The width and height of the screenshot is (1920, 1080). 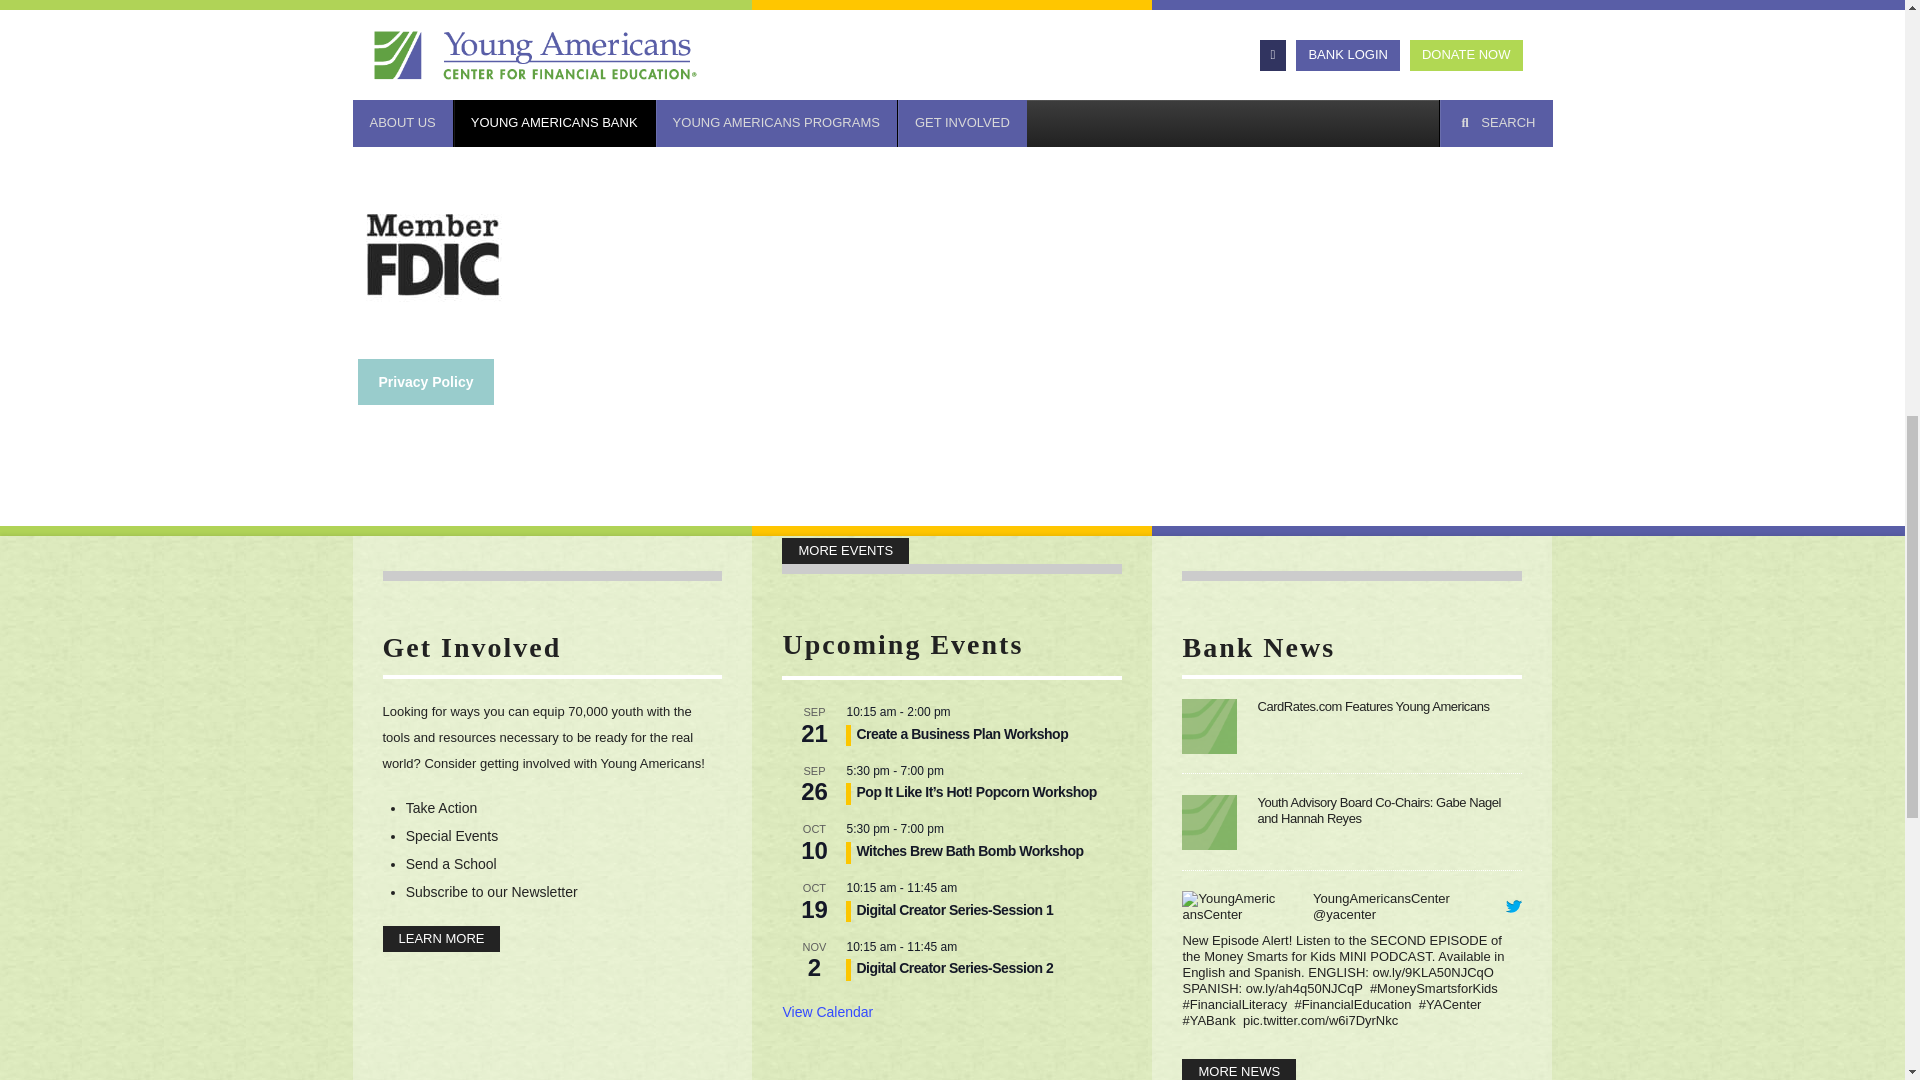 What do you see at coordinates (1383, 898) in the screenshot?
I see `YoungAmericansCenter` at bounding box center [1383, 898].